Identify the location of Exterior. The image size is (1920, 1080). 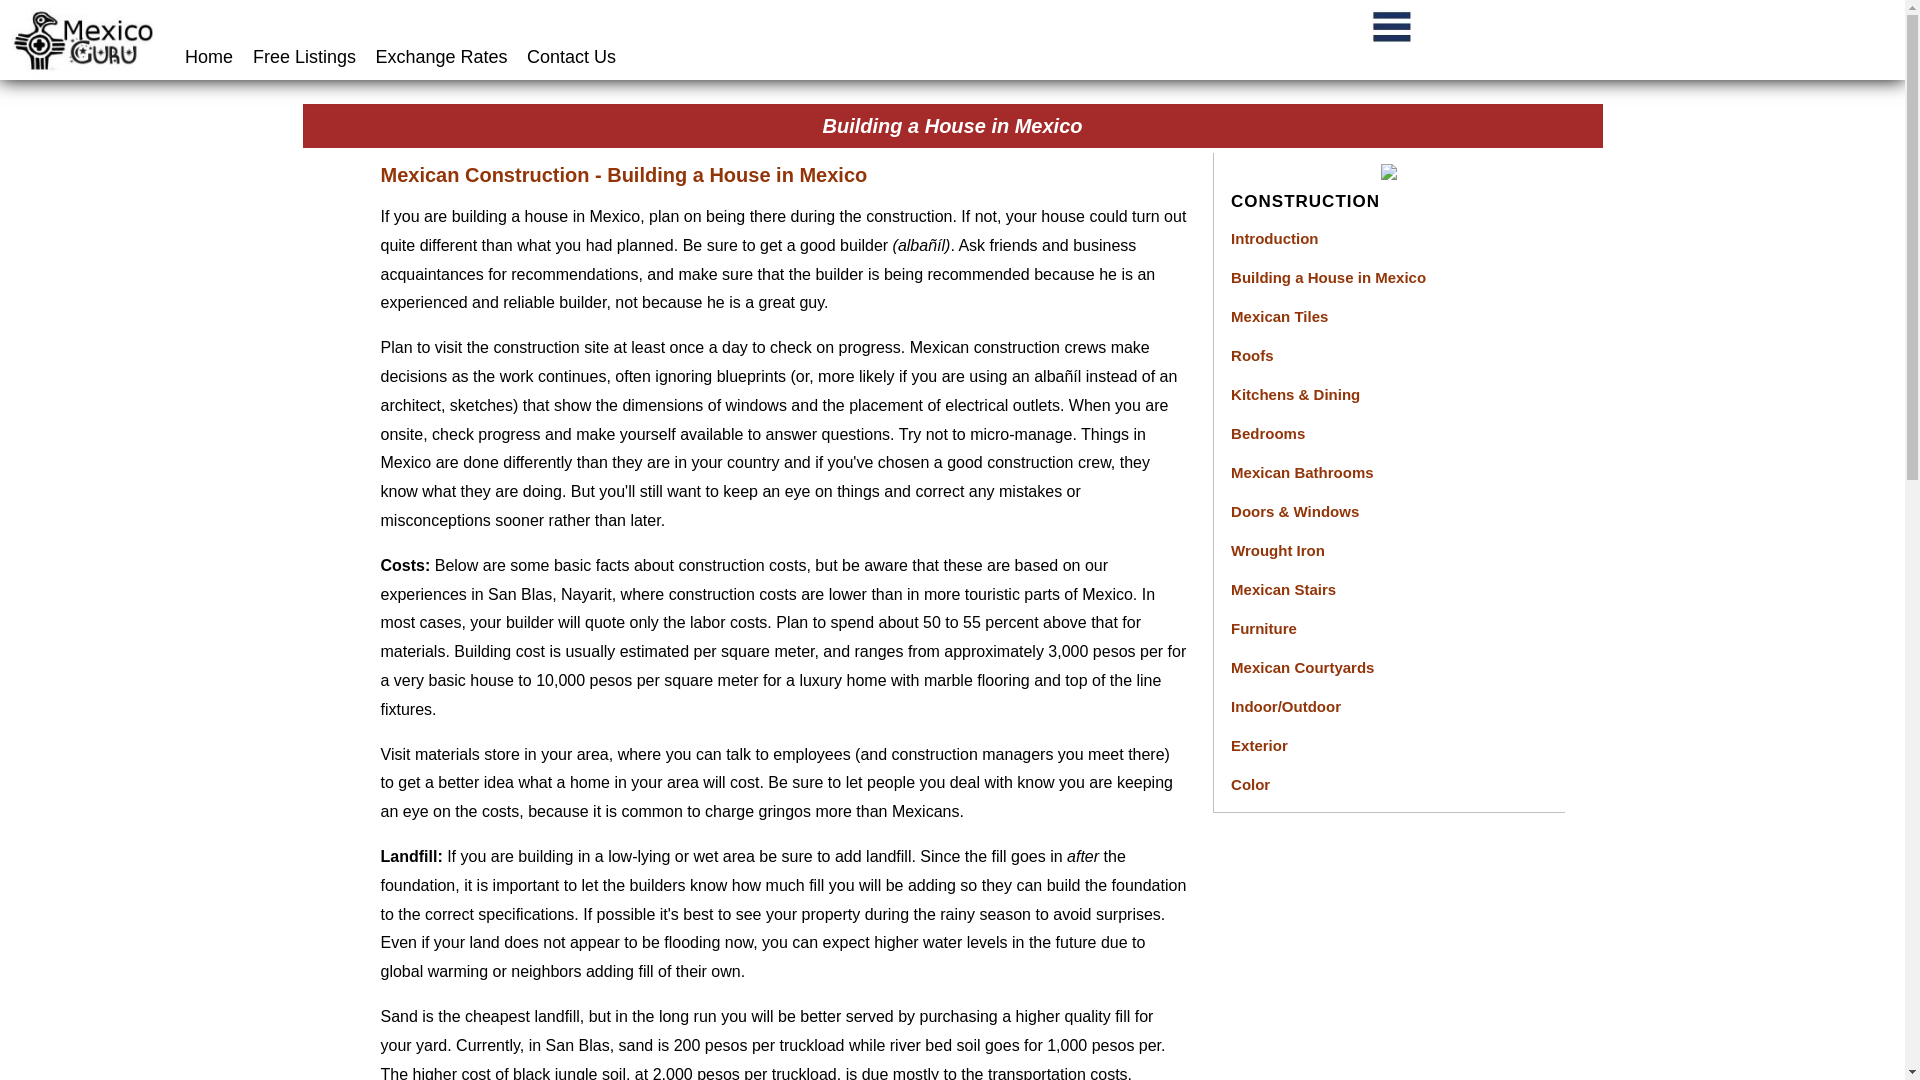
(1259, 744).